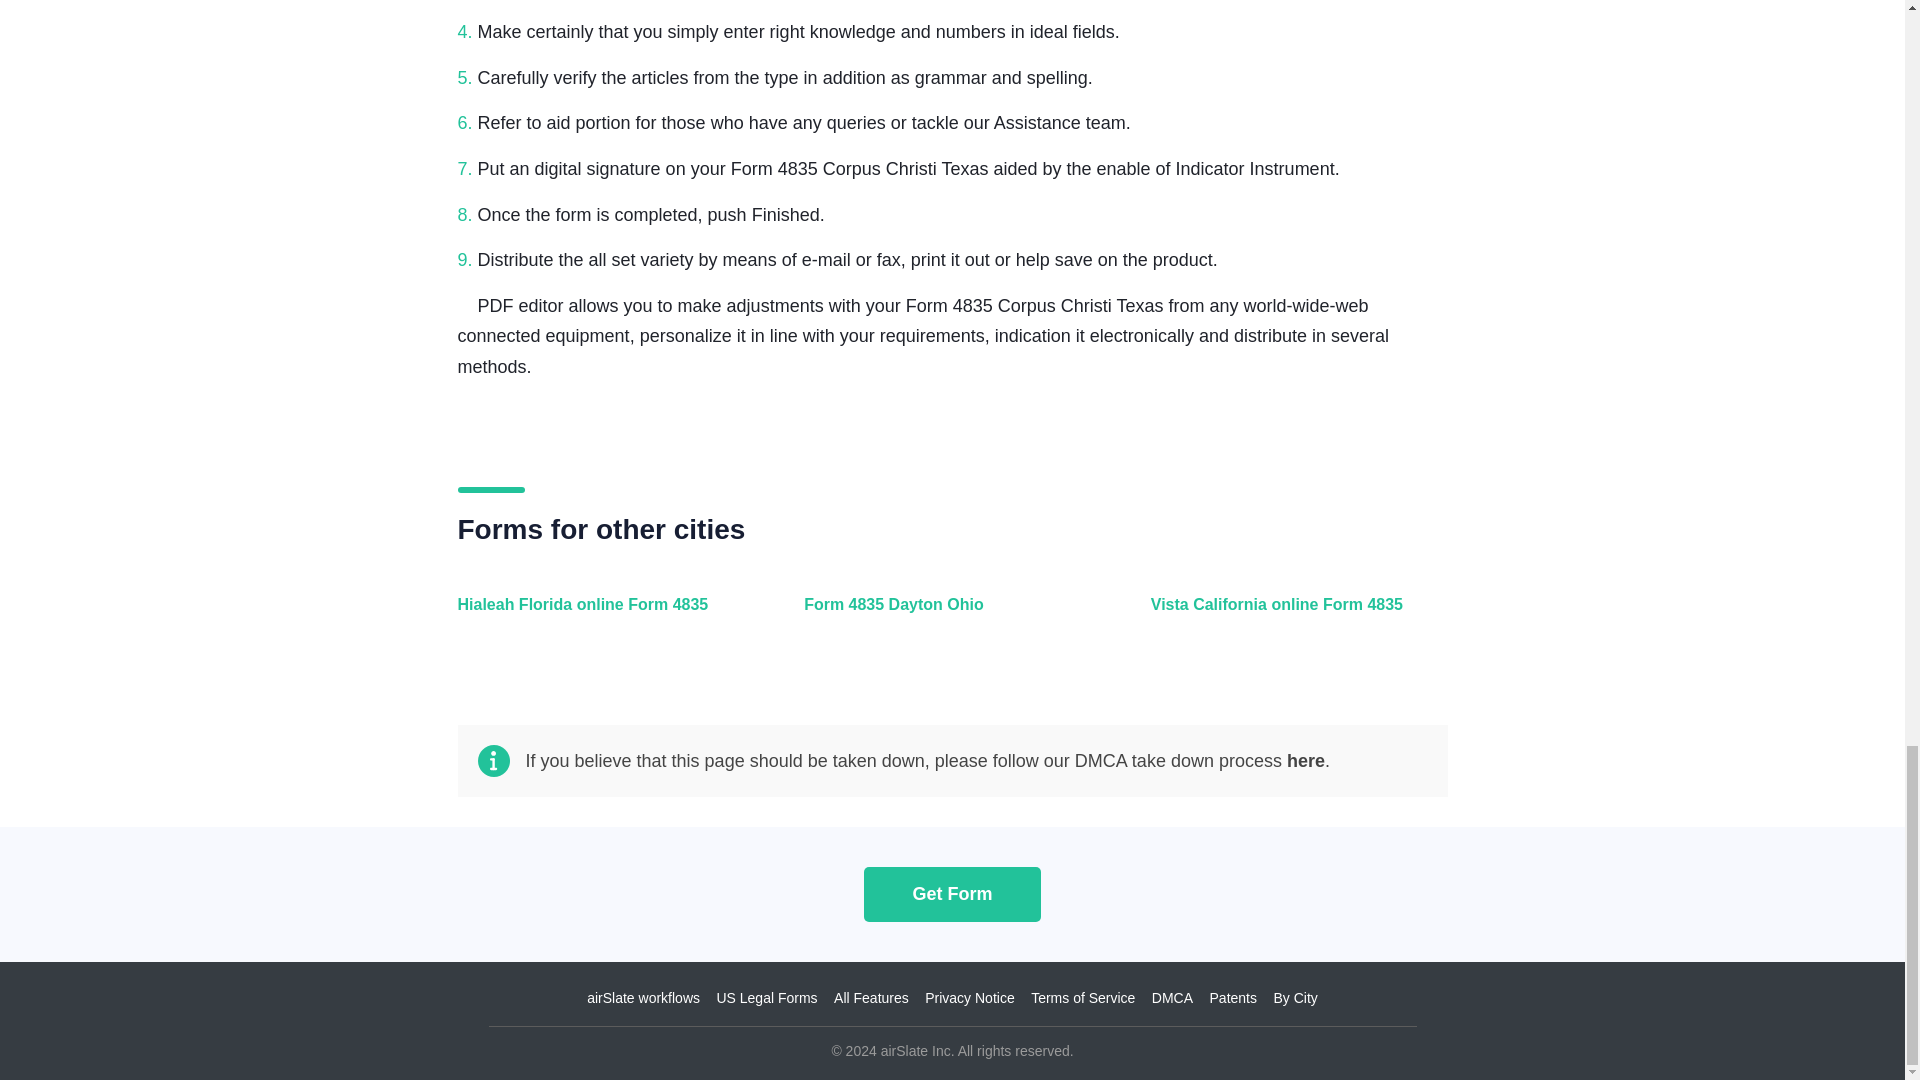  I want to click on Hialeah Florida online Form 4835, so click(602, 616).